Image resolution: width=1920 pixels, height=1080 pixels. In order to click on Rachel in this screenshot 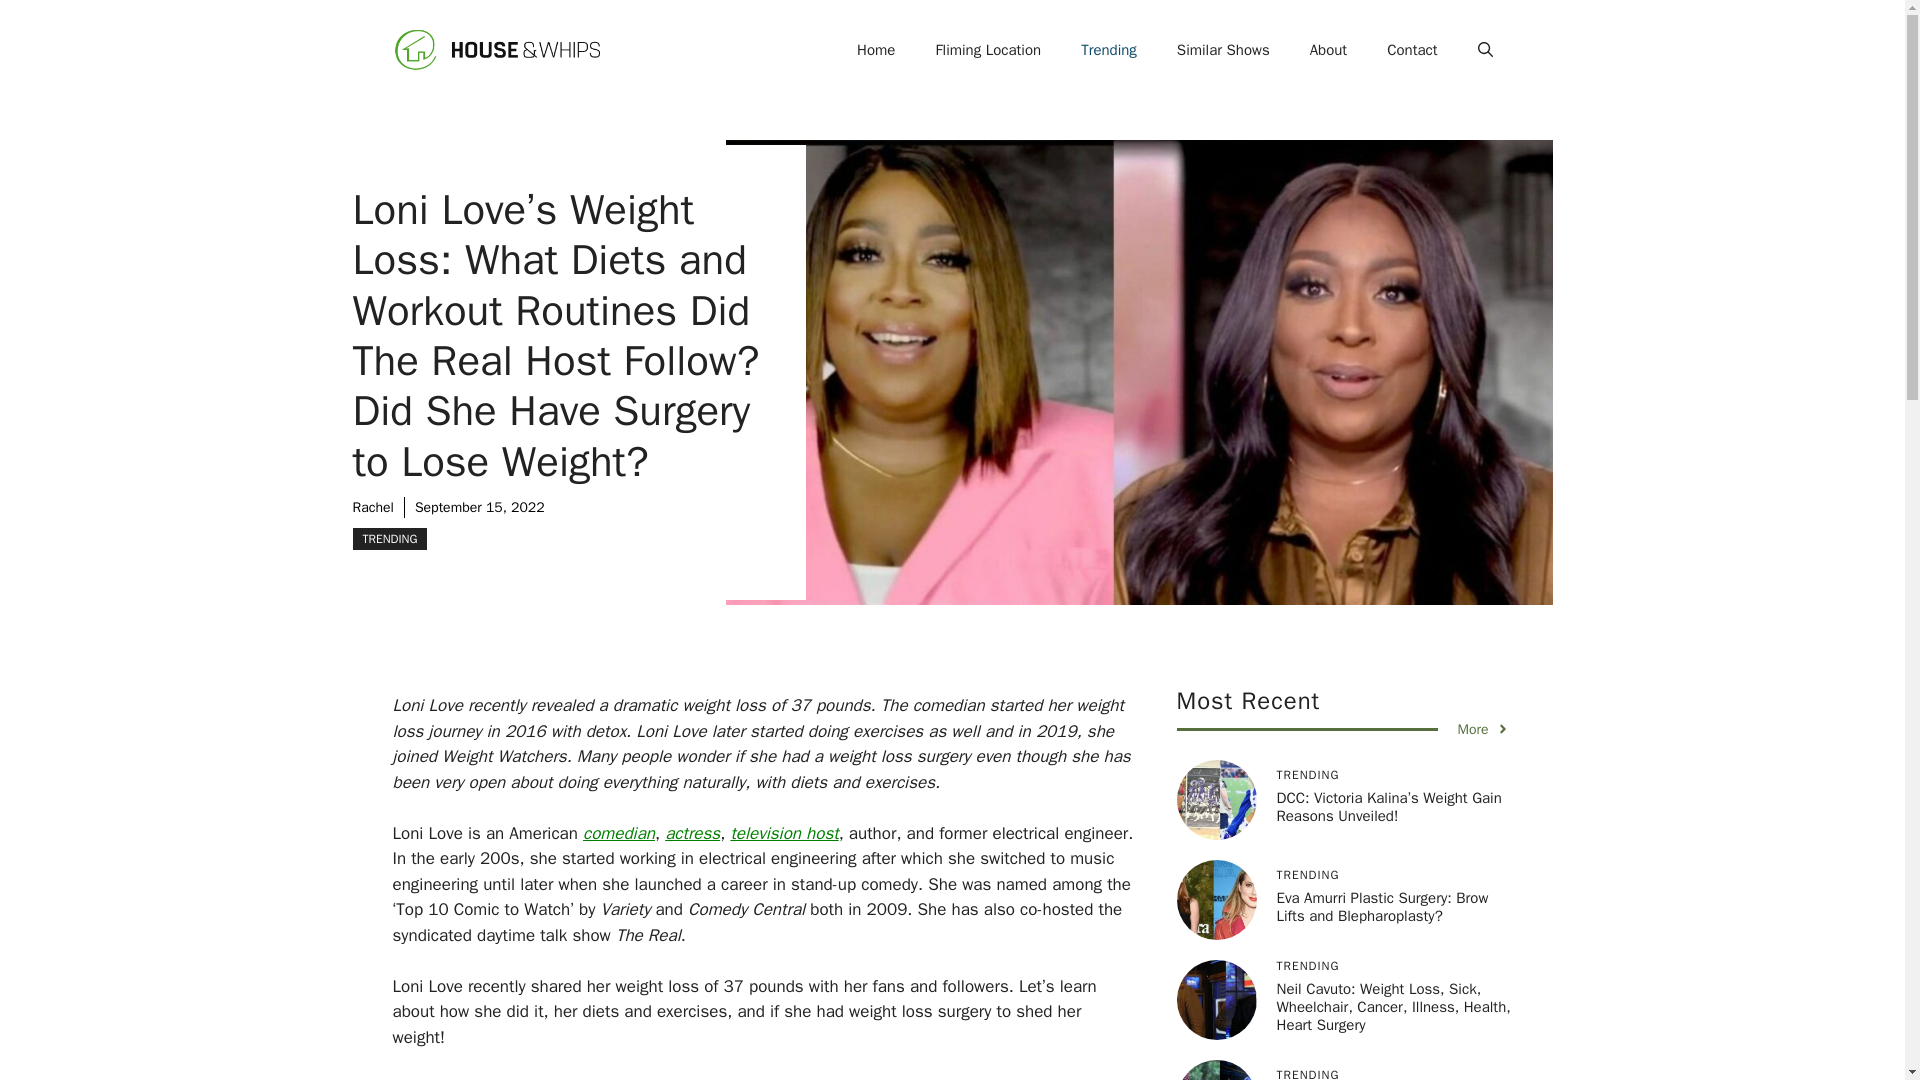, I will do `click(372, 507)`.